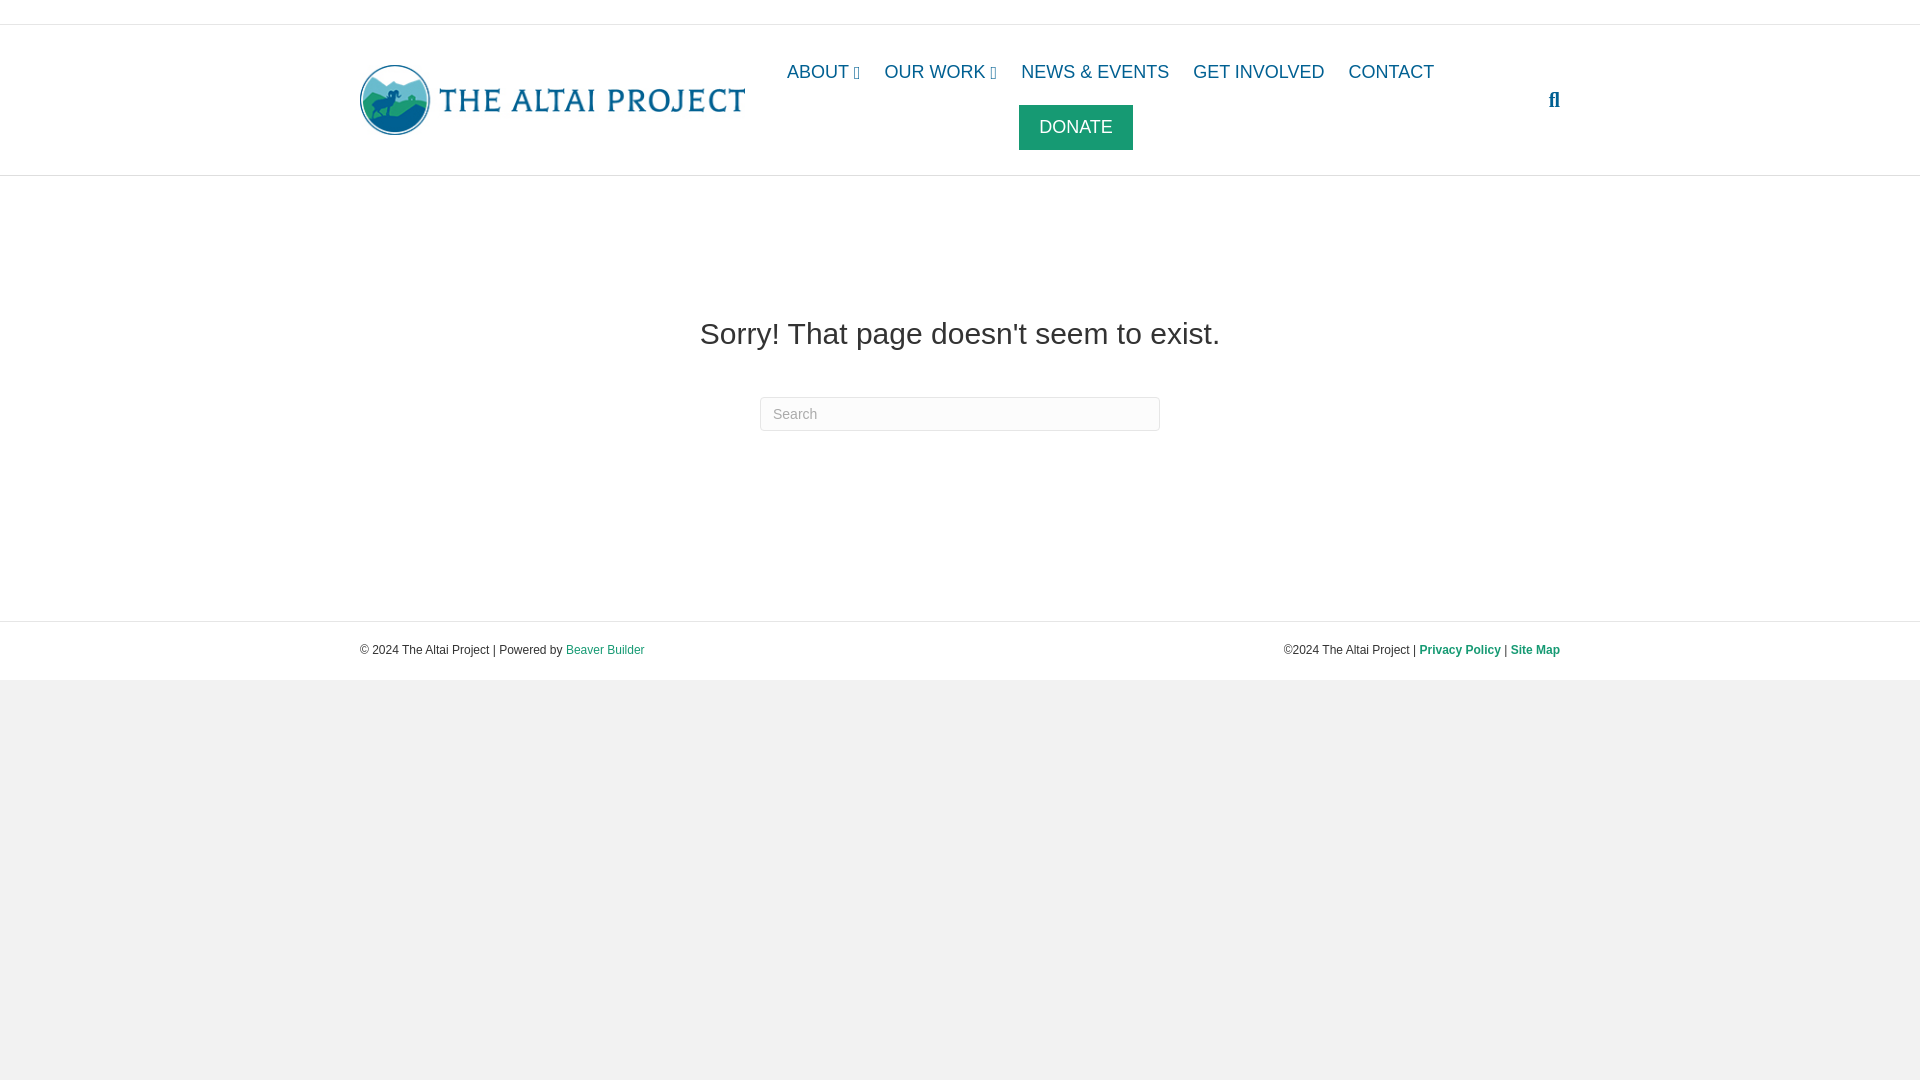 This screenshot has height=1080, width=1920. I want to click on OUR WORK, so click(941, 73).